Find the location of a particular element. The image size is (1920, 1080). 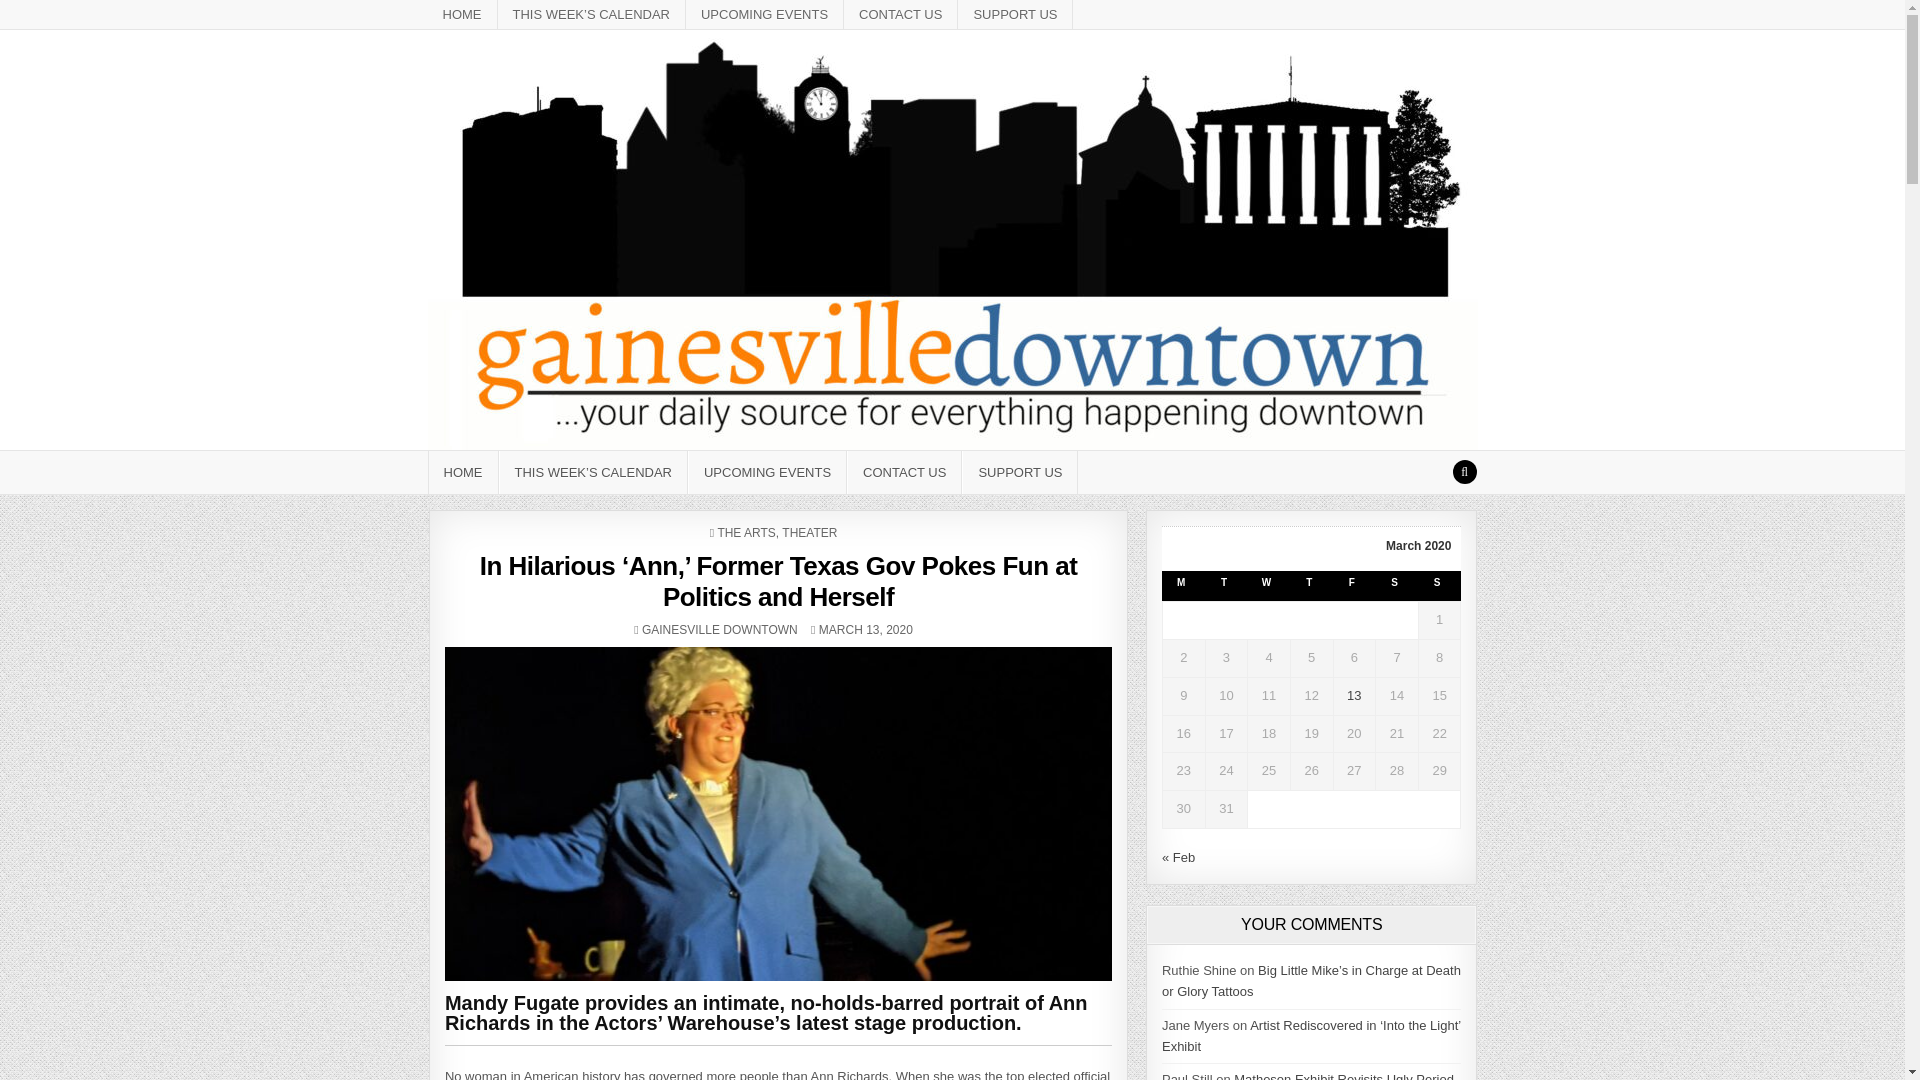

HOME is located at coordinates (720, 630).